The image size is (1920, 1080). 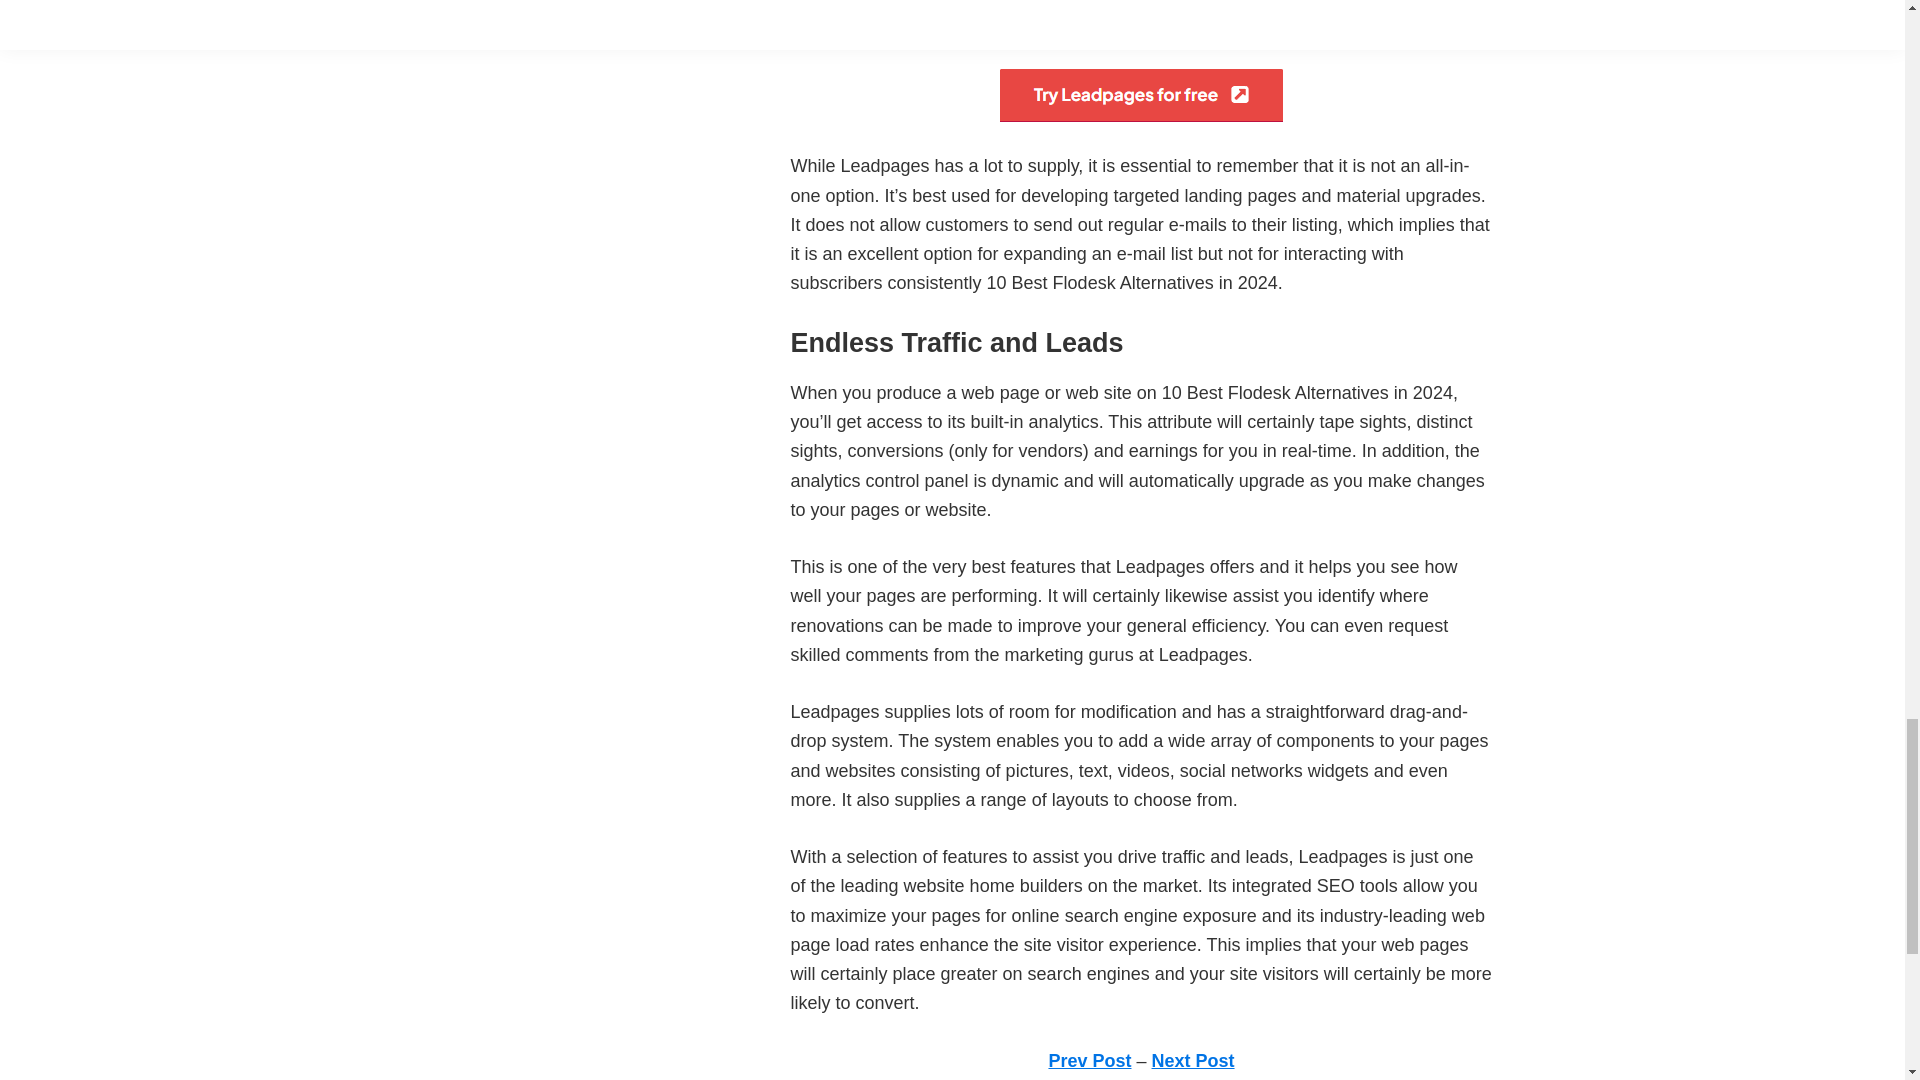 I want to click on Next Post, so click(x=1193, y=1060).